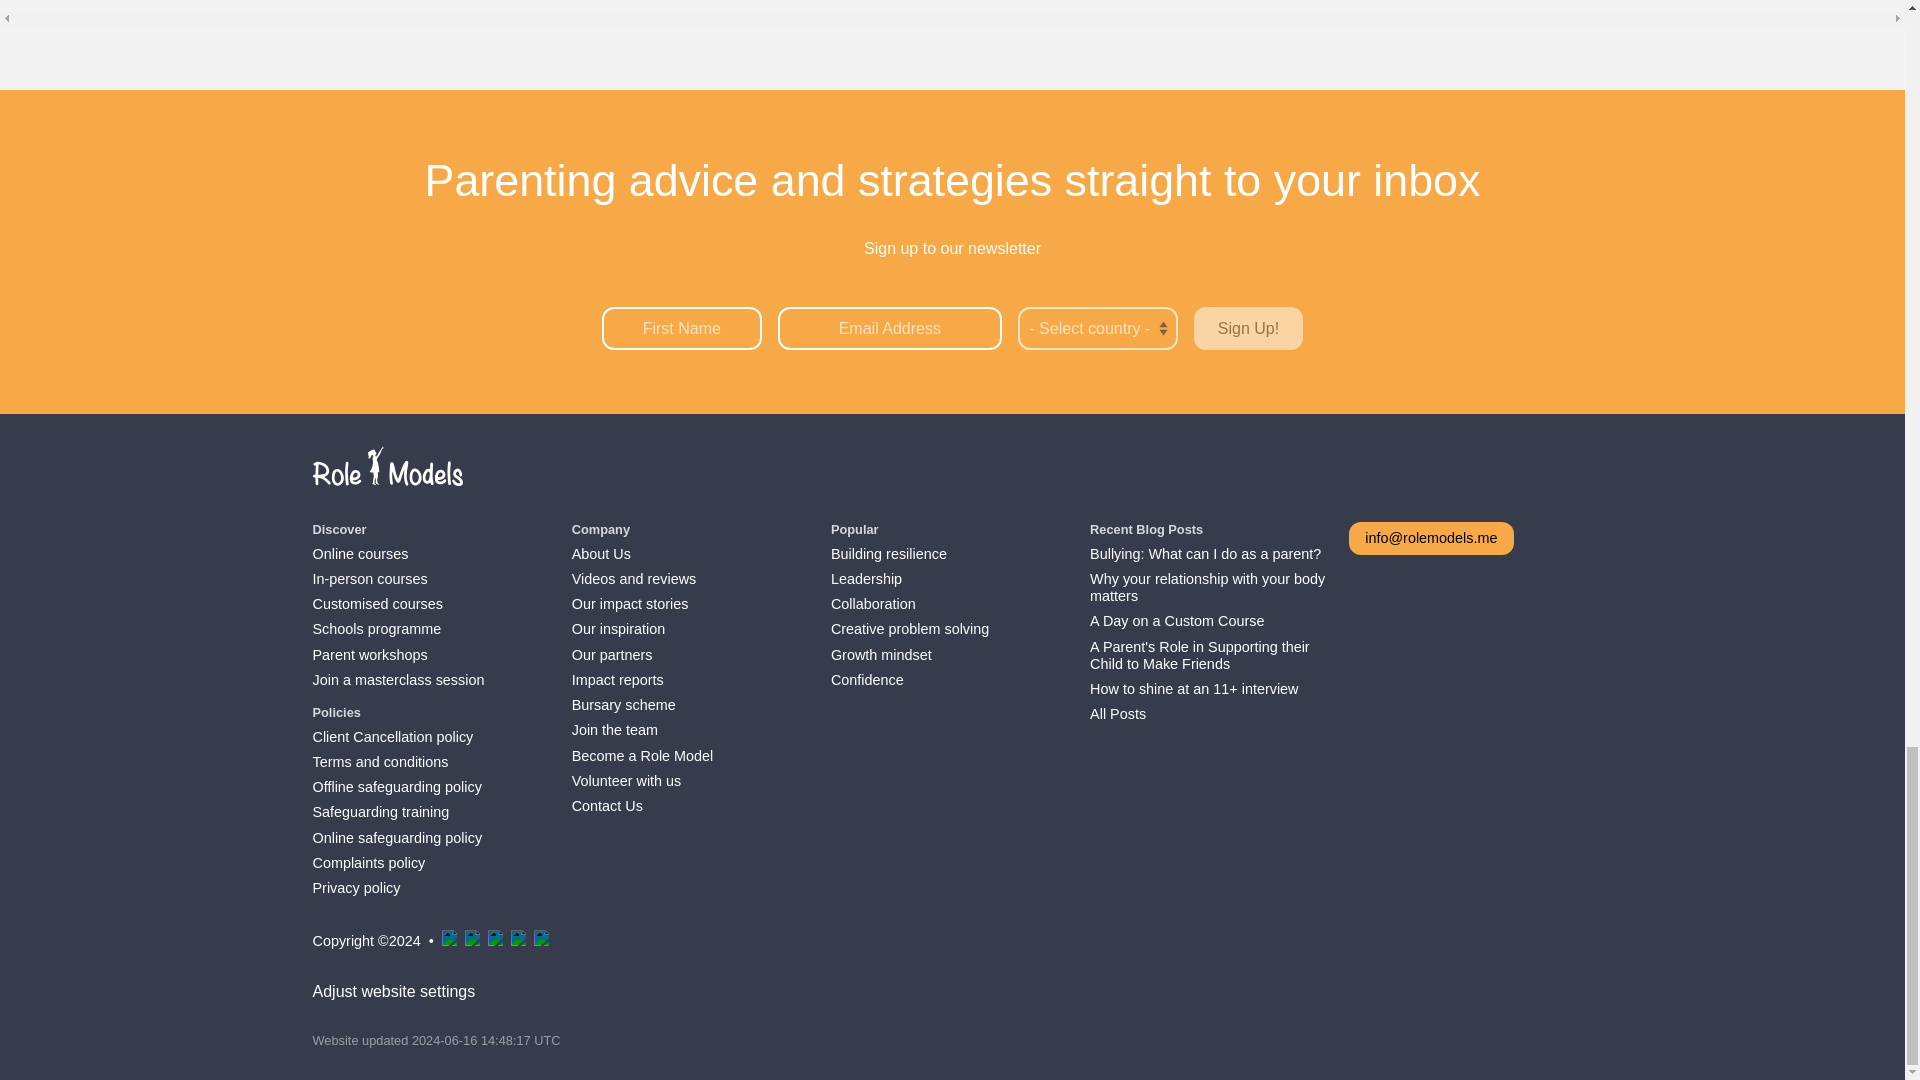 This screenshot has height=1080, width=1920. What do you see at coordinates (397, 579) in the screenshot?
I see `In-person courses` at bounding box center [397, 579].